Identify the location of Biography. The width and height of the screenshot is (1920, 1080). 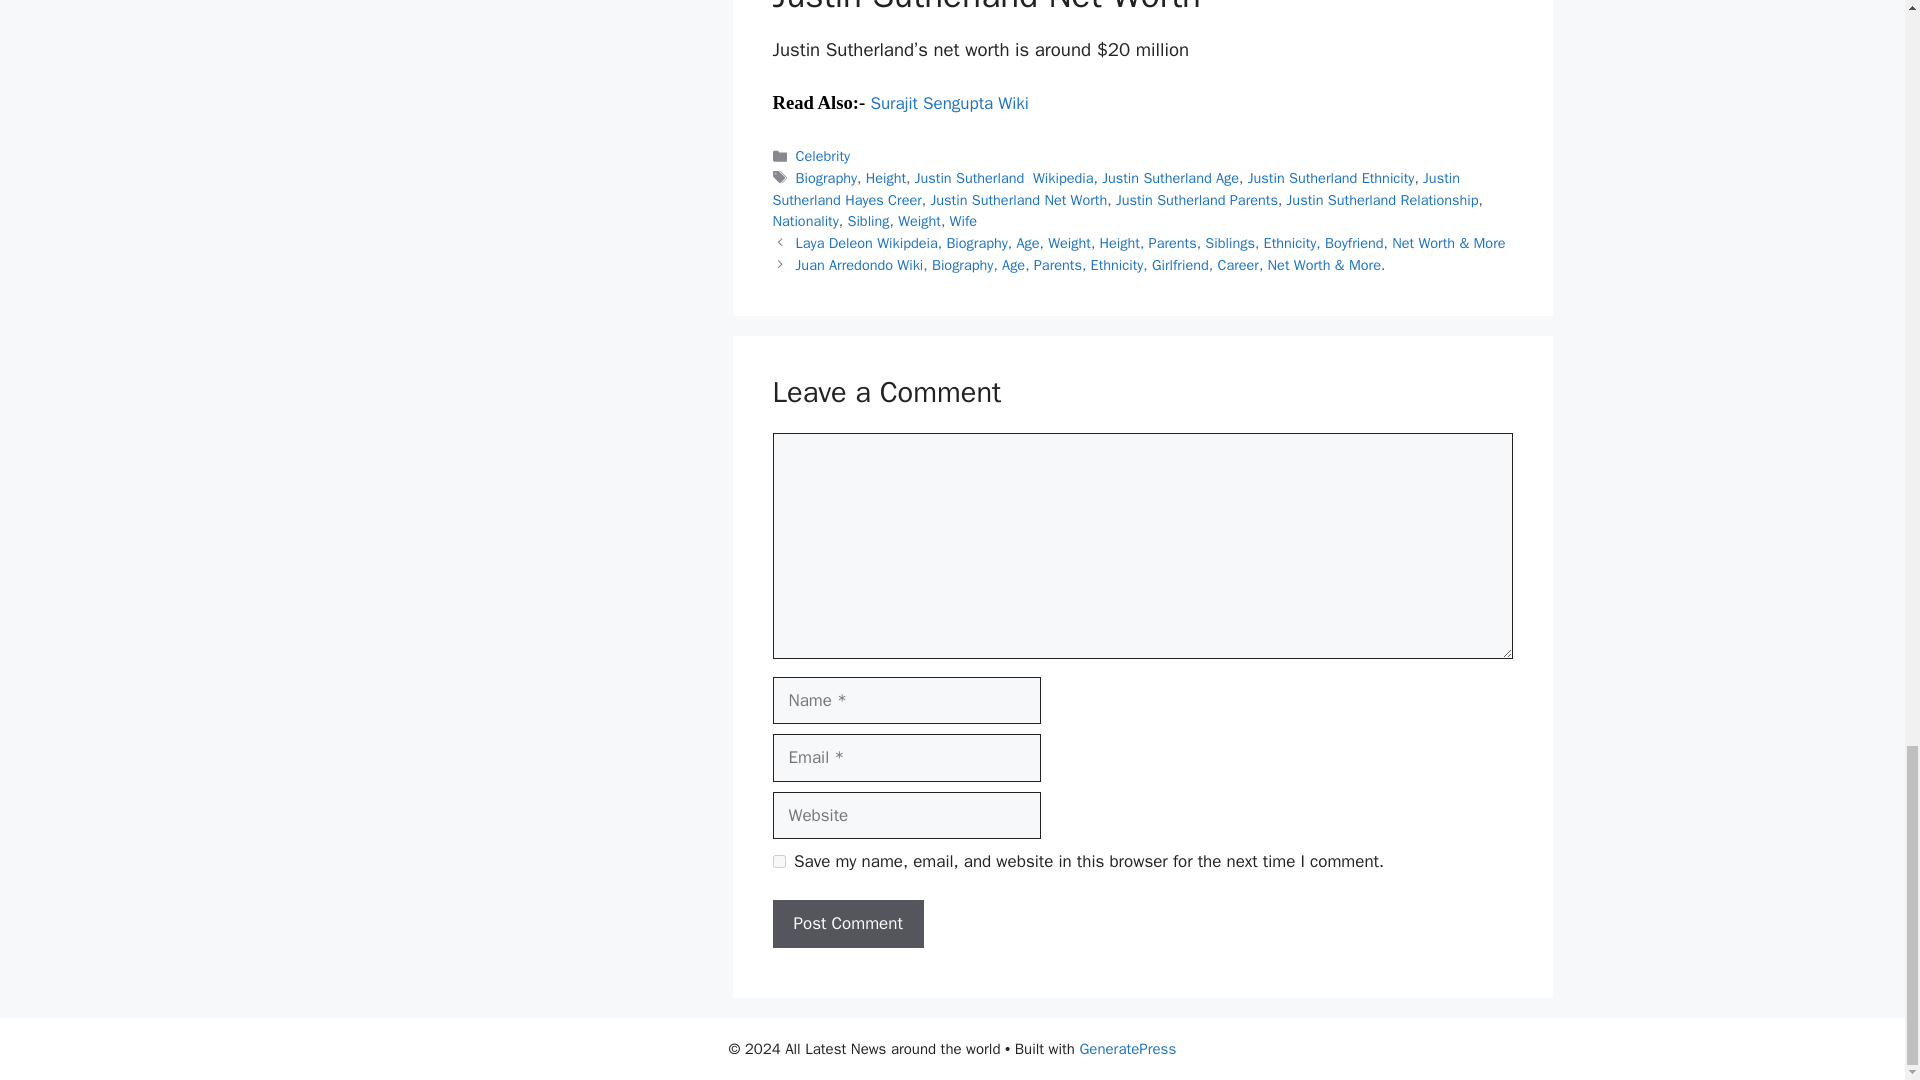
(826, 177).